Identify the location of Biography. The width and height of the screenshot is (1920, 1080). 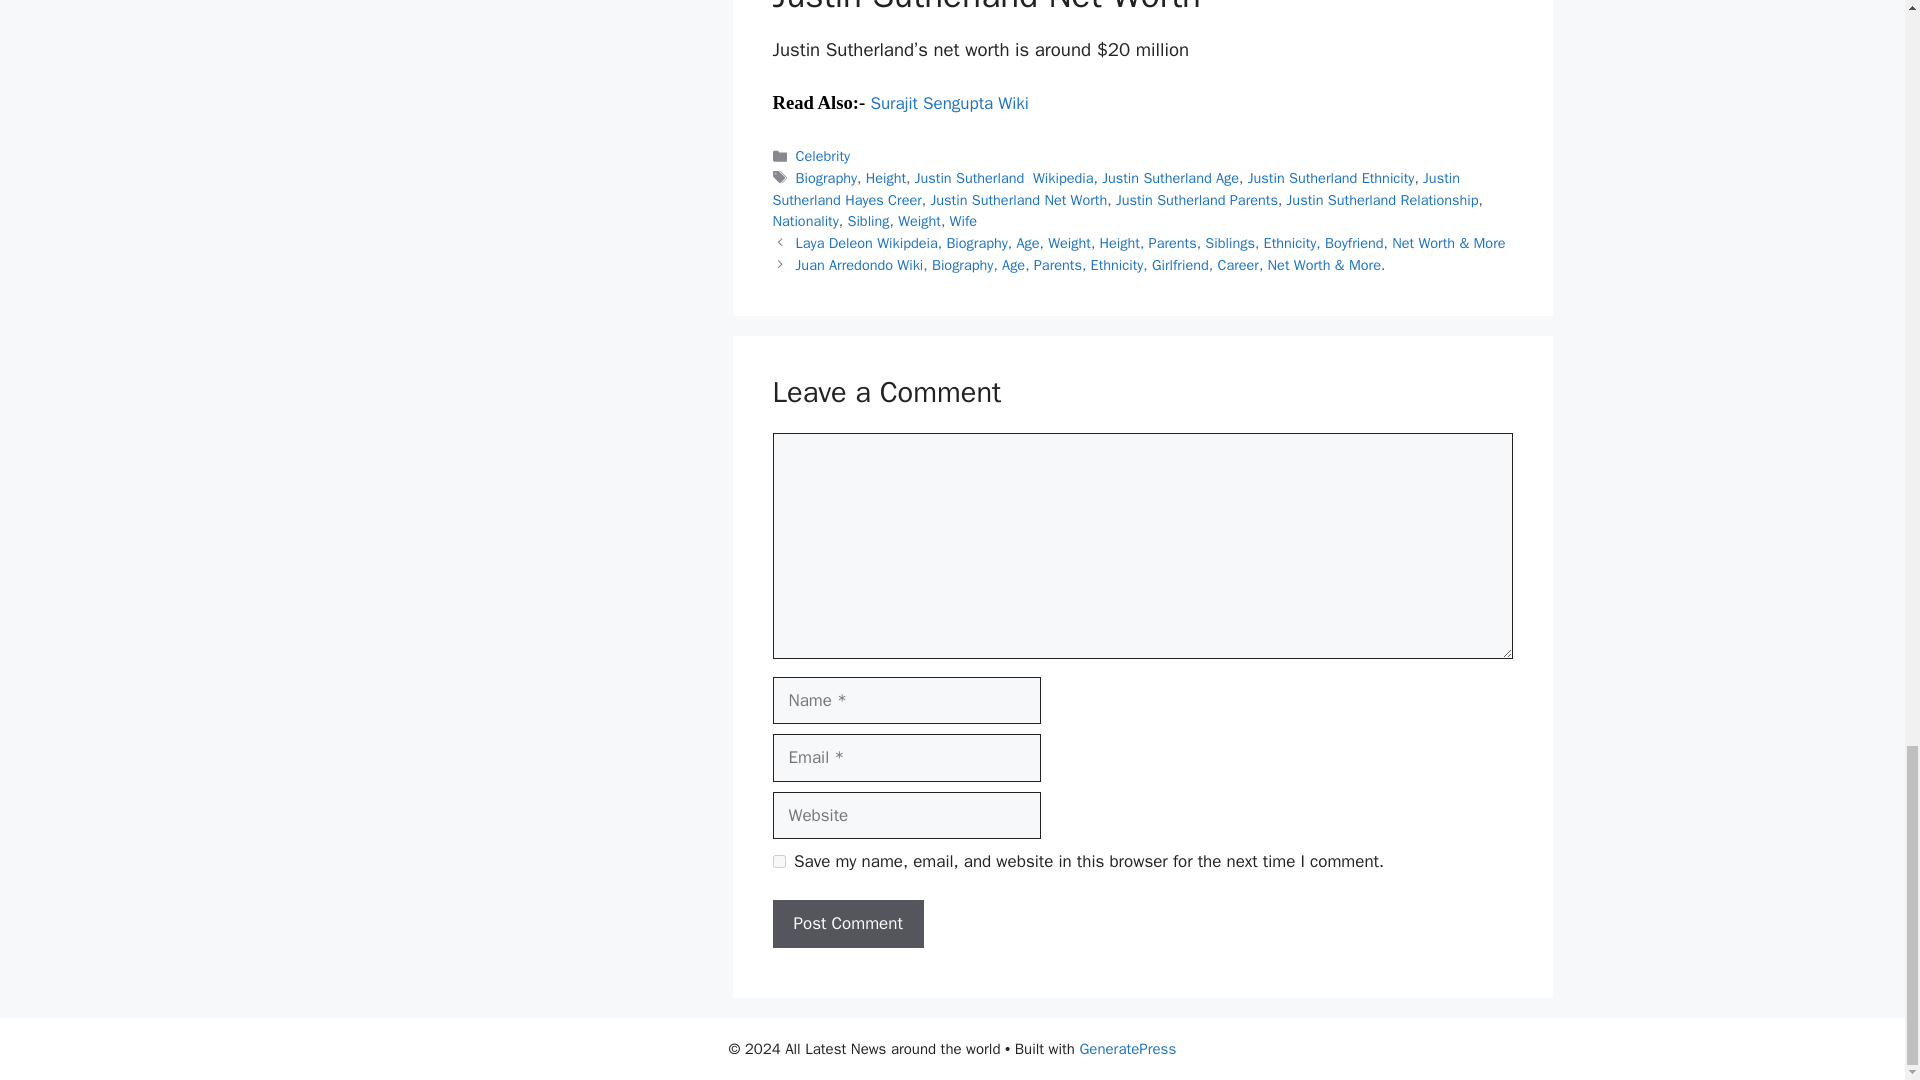
(826, 177).